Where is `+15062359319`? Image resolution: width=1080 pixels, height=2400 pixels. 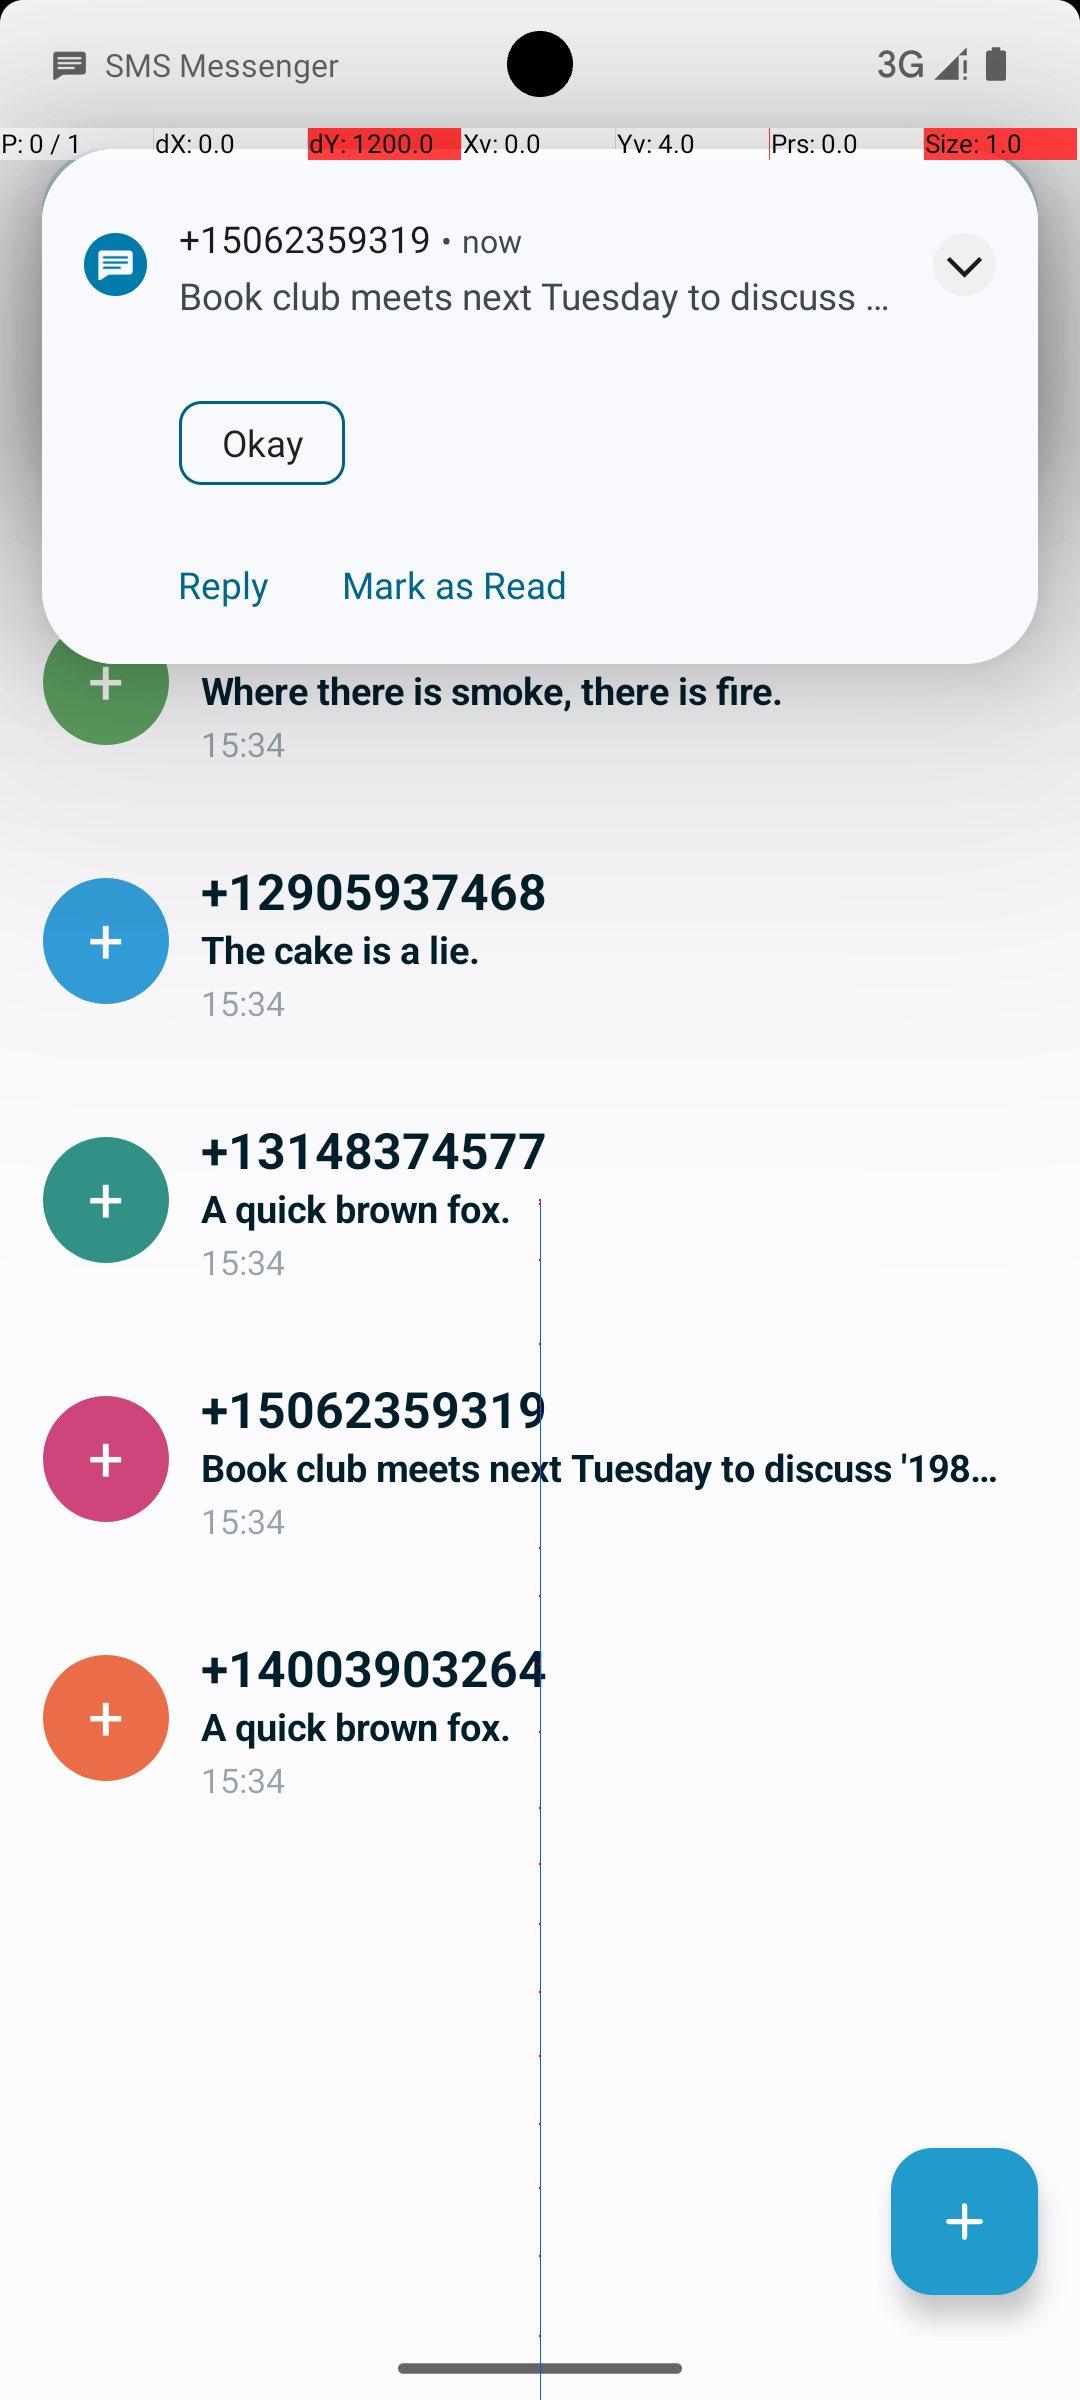
+15062359319 is located at coordinates (624, 1408).